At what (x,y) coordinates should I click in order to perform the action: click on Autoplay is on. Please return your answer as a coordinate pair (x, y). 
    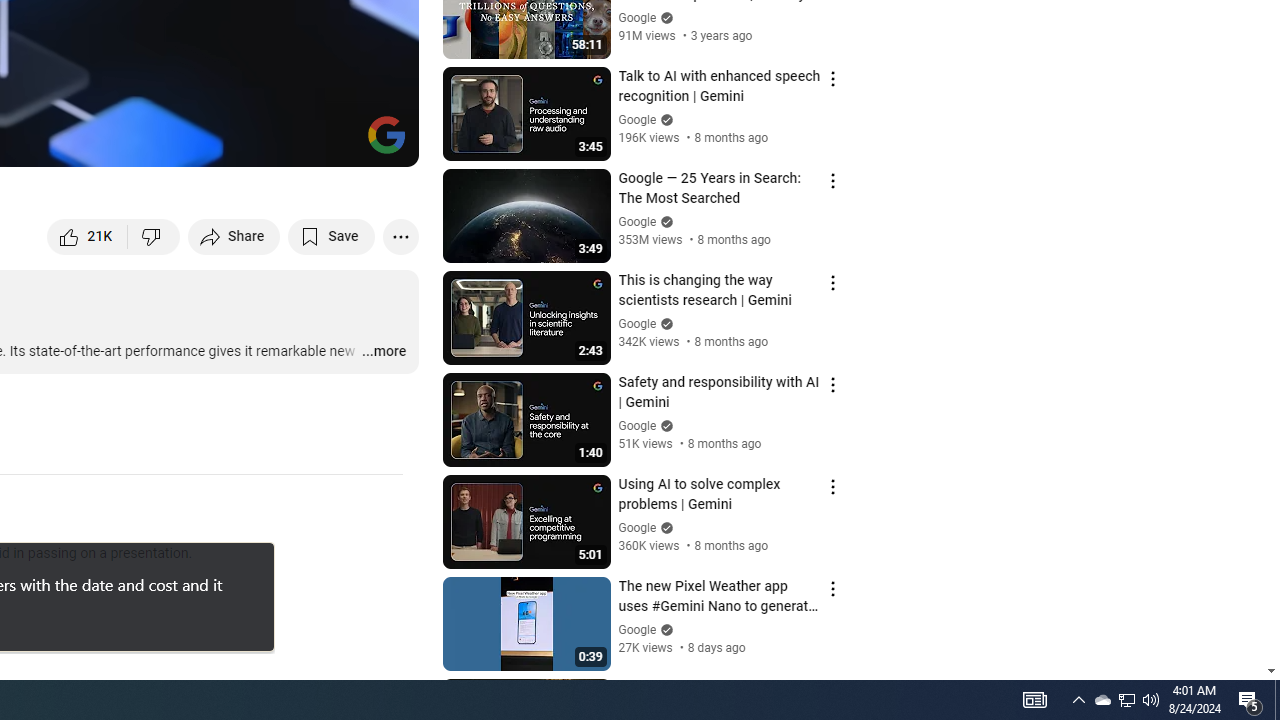
    Looking at the image, I should click on (142, 142).